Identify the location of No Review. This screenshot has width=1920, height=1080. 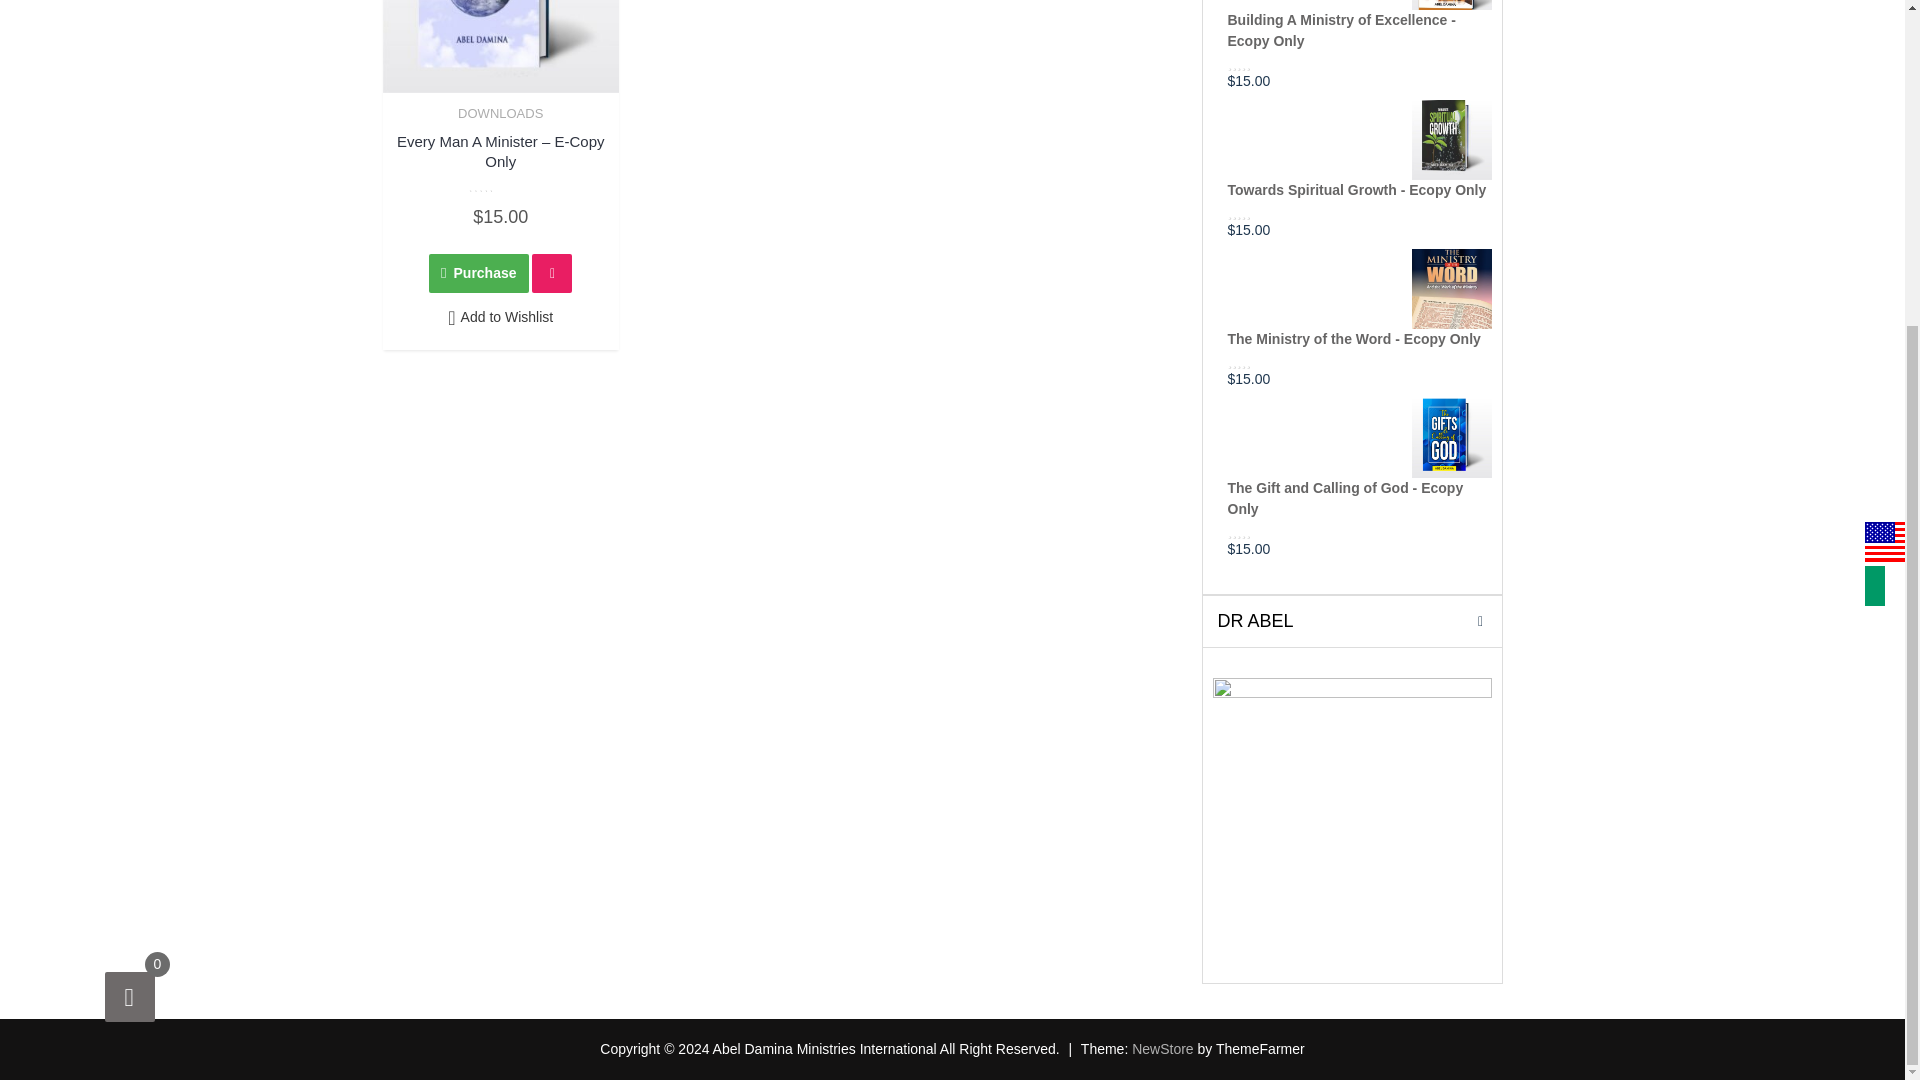
(1266, 213).